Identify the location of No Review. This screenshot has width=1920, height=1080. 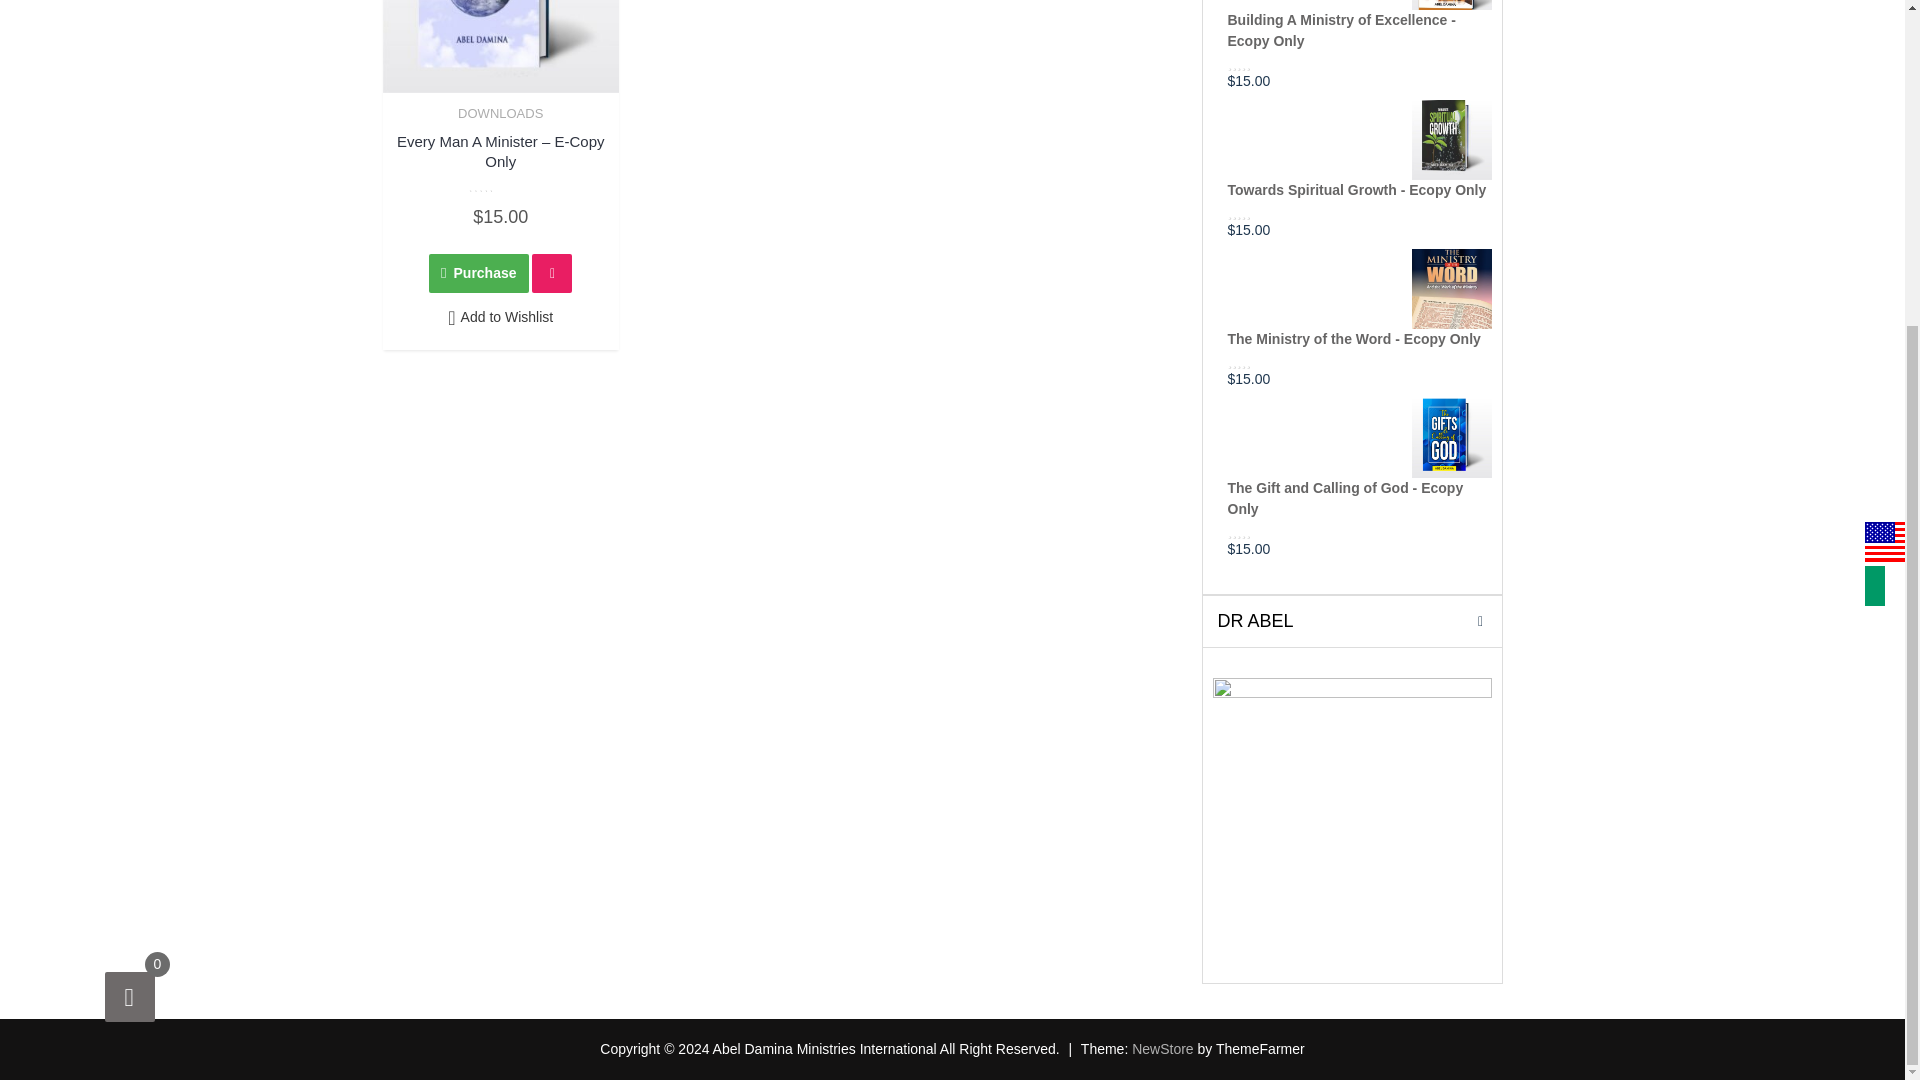
(1266, 213).